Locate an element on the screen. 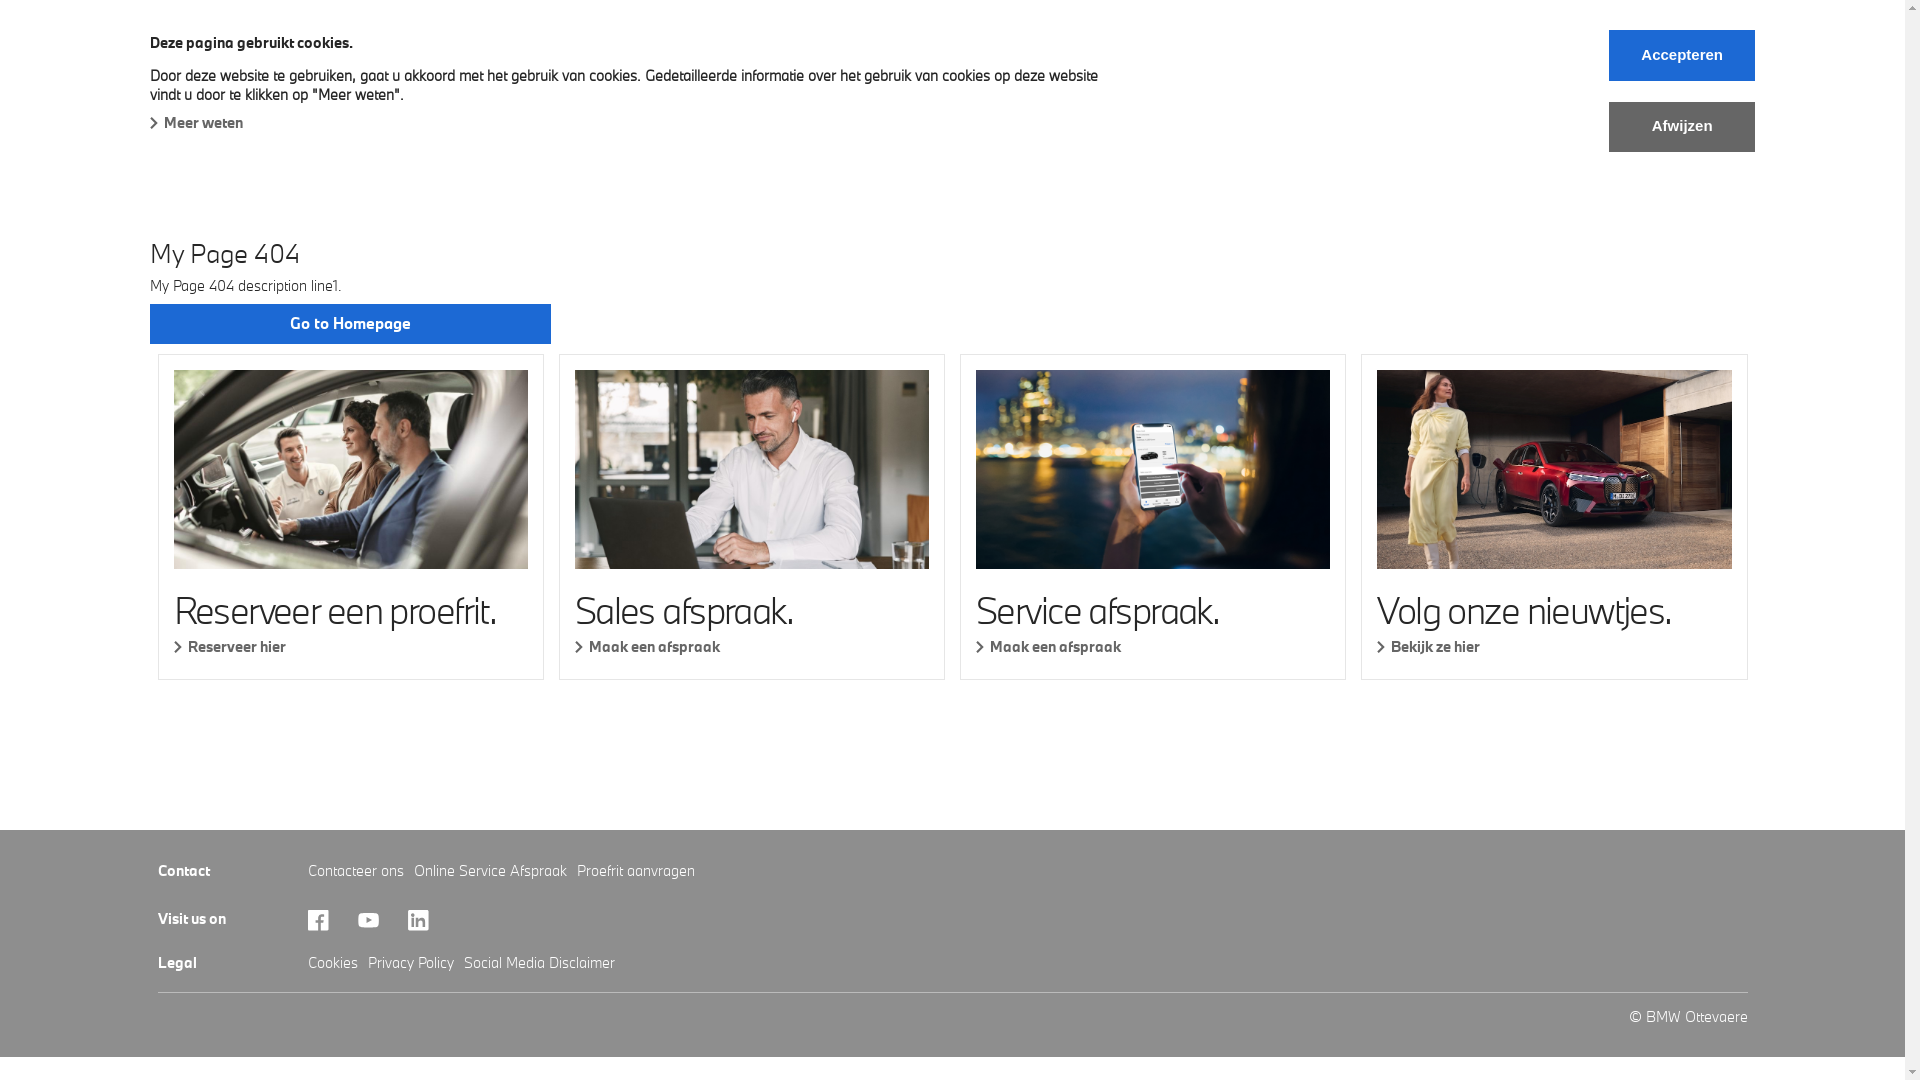  Nieuwe wagens is located at coordinates (410, 84).